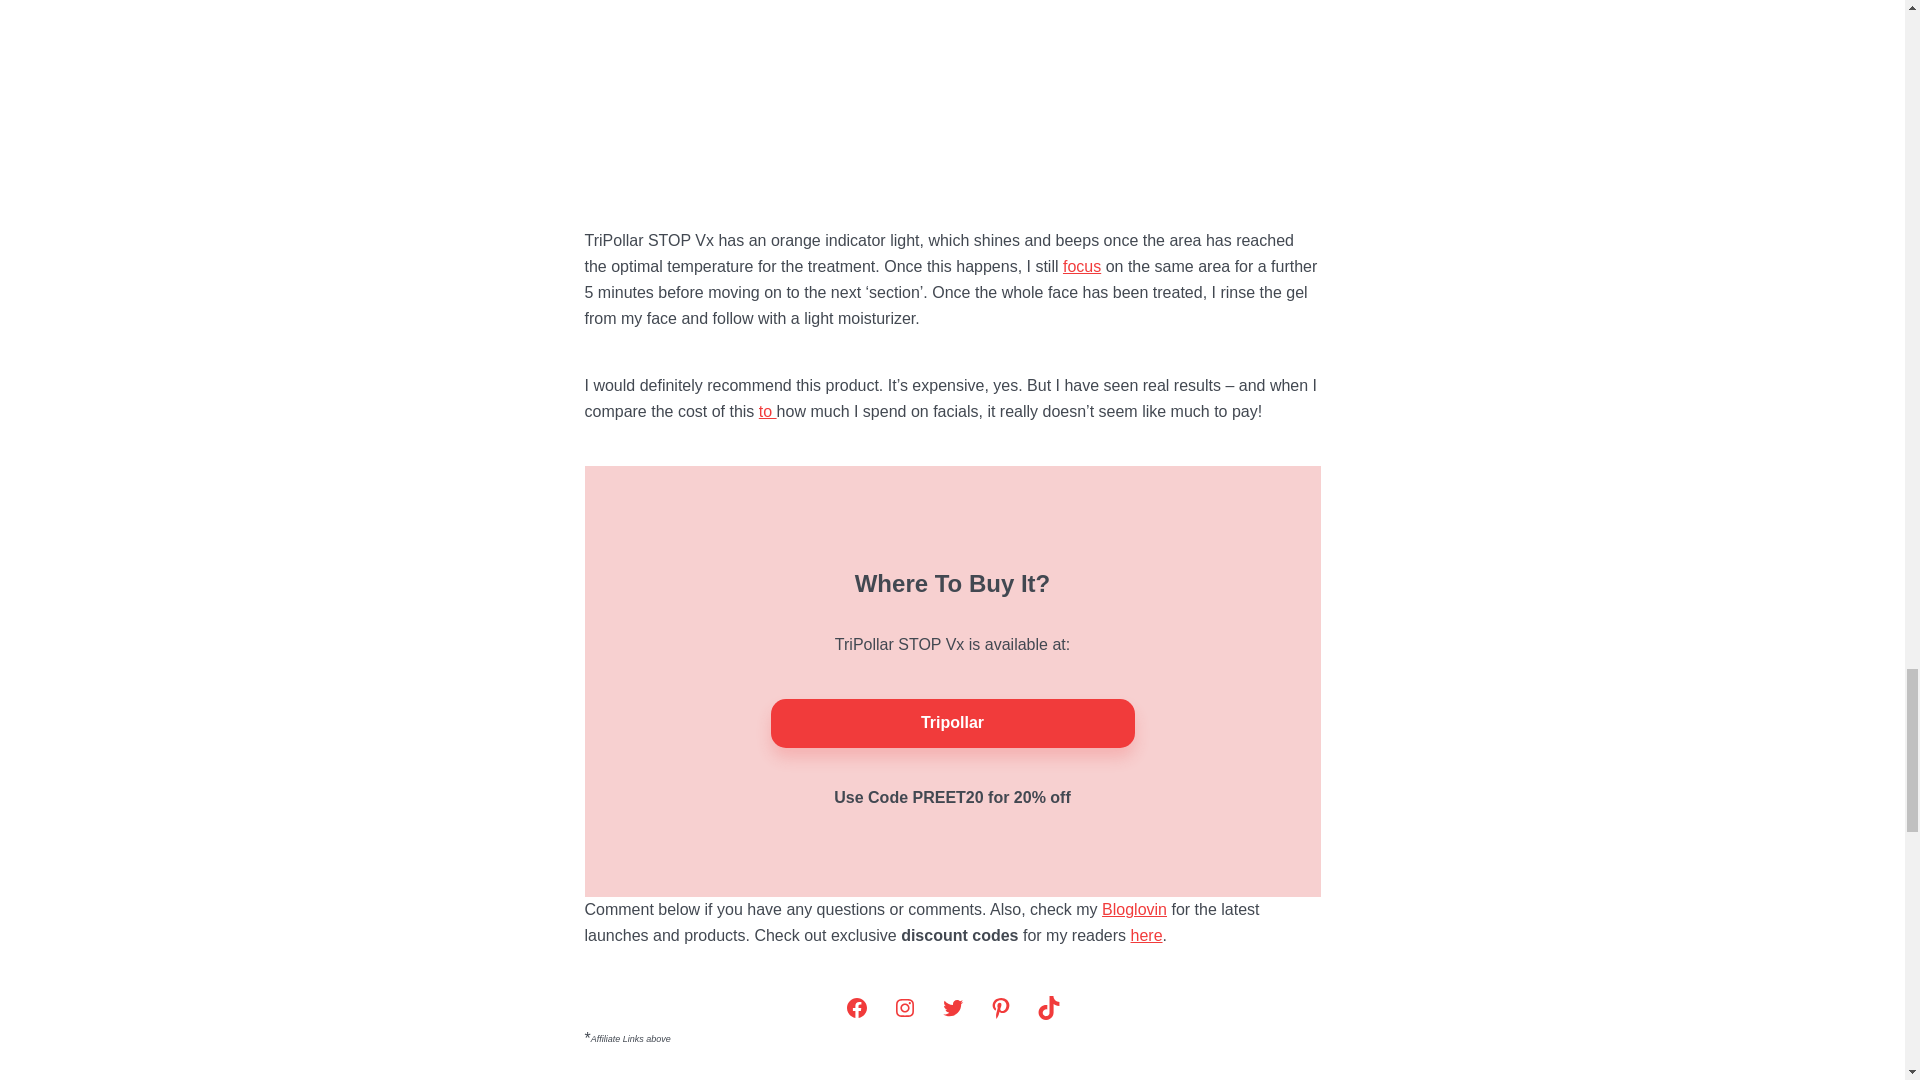  What do you see at coordinates (1047, 1008) in the screenshot?
I see `TikTok` at bounding box center [1047, 1008].